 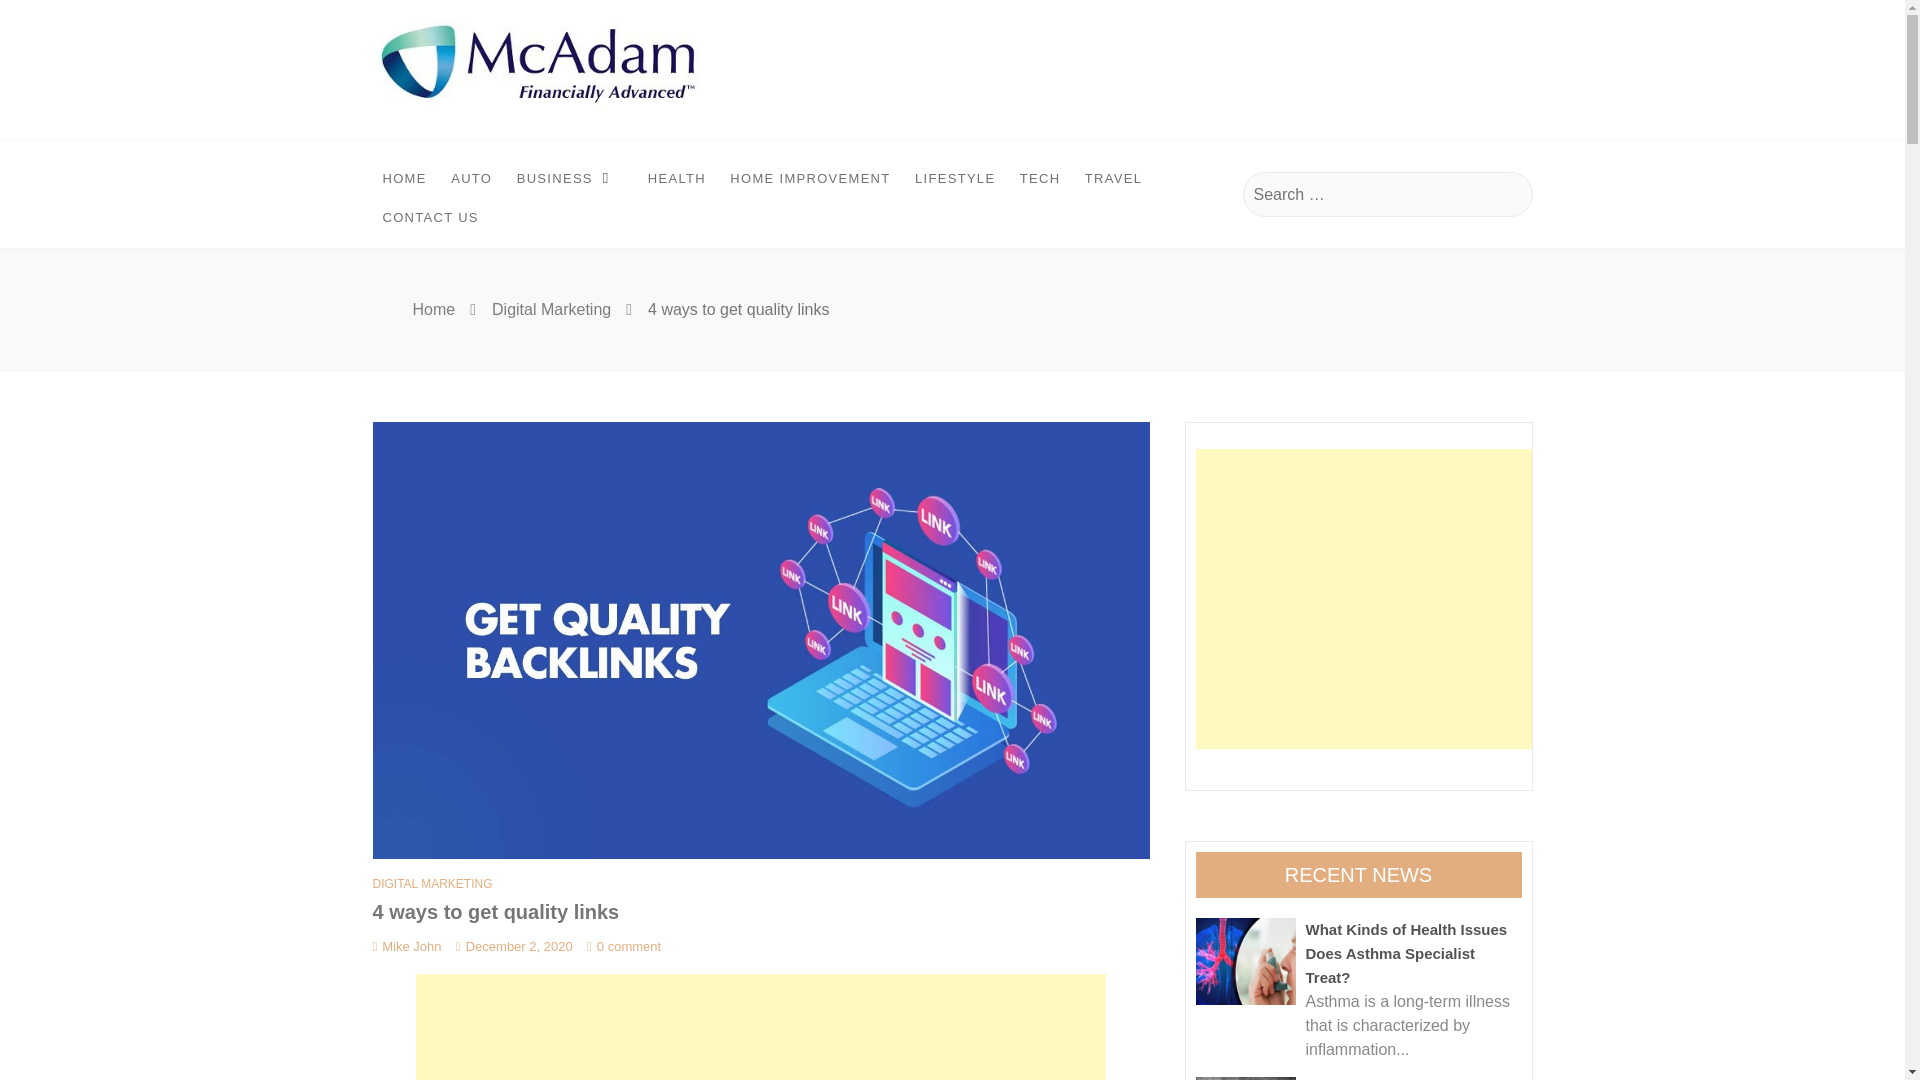 What do you see at coordinates (954, 178) in the screenshot?
I see `LIFESTYLE` at bounding box center [954, 178].